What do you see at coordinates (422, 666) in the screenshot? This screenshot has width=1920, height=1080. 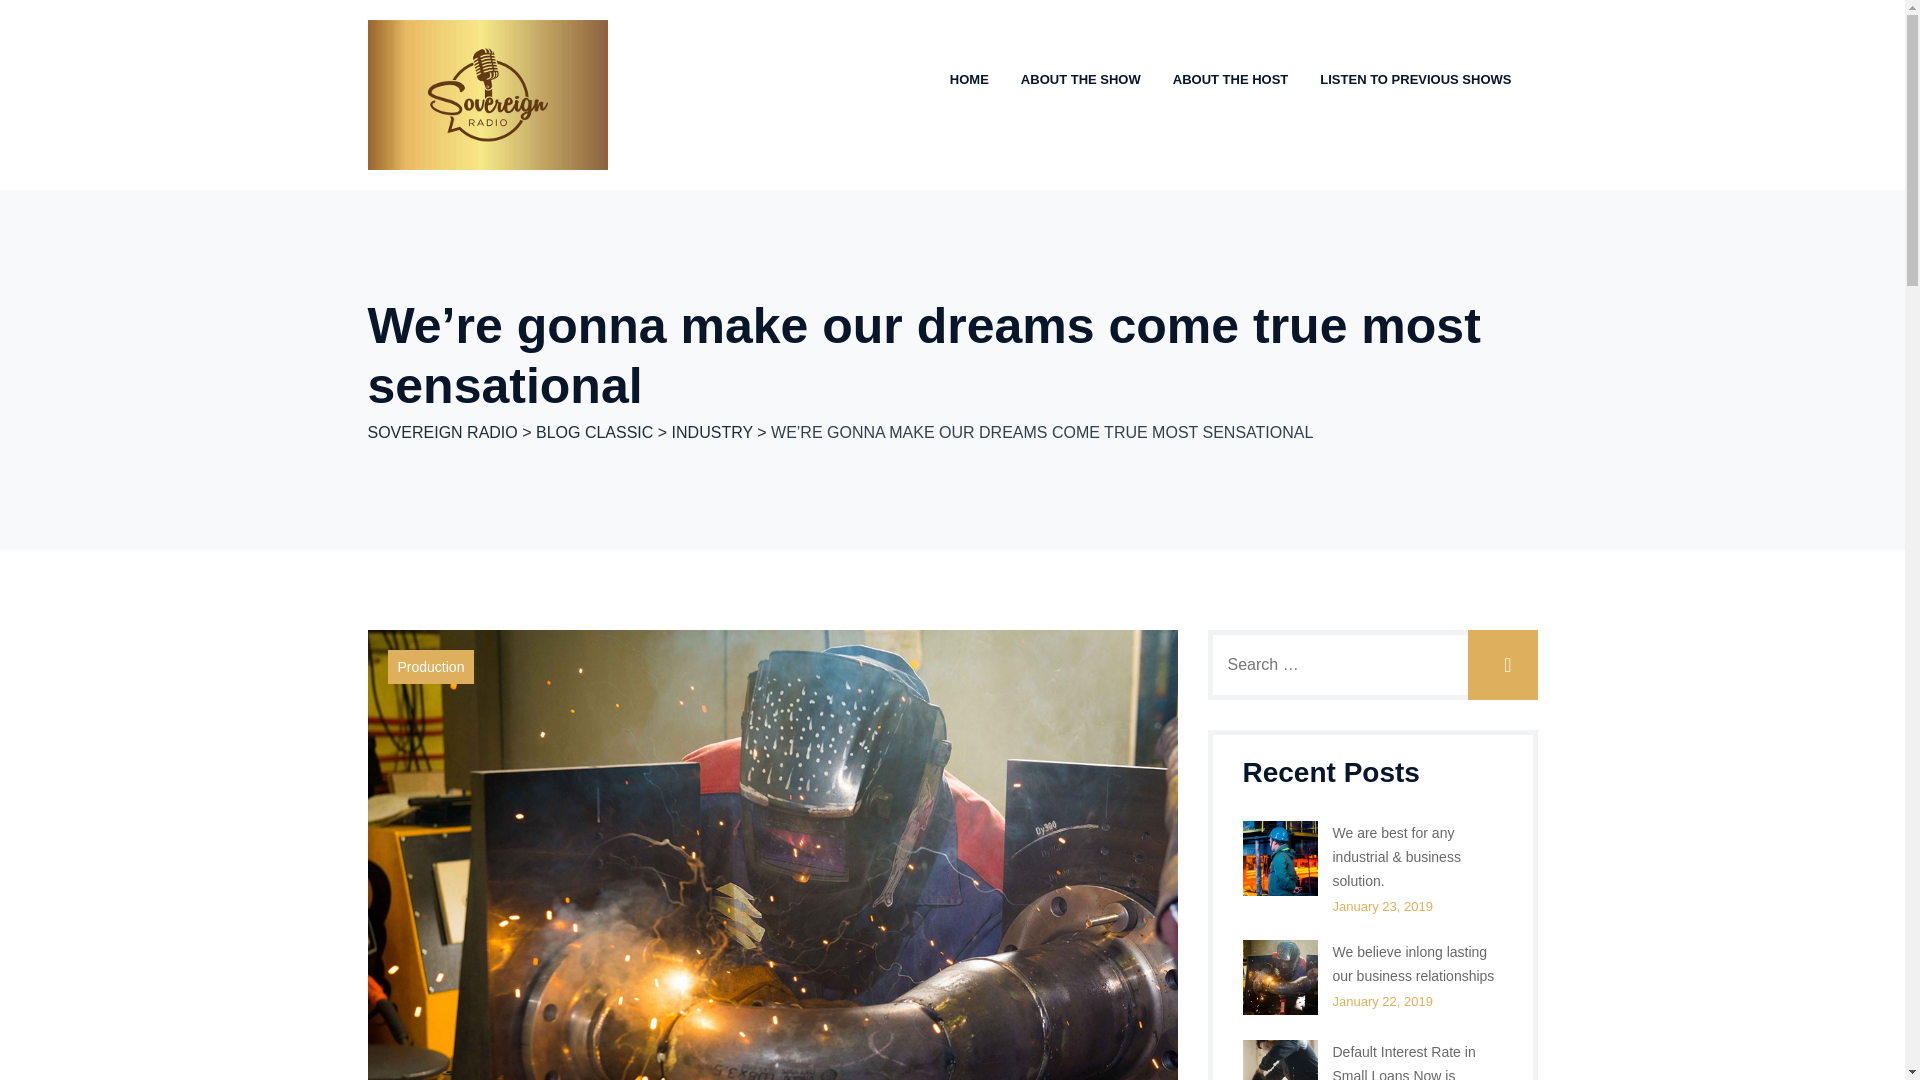 I see `Industry` at bounding box center [422, 666].